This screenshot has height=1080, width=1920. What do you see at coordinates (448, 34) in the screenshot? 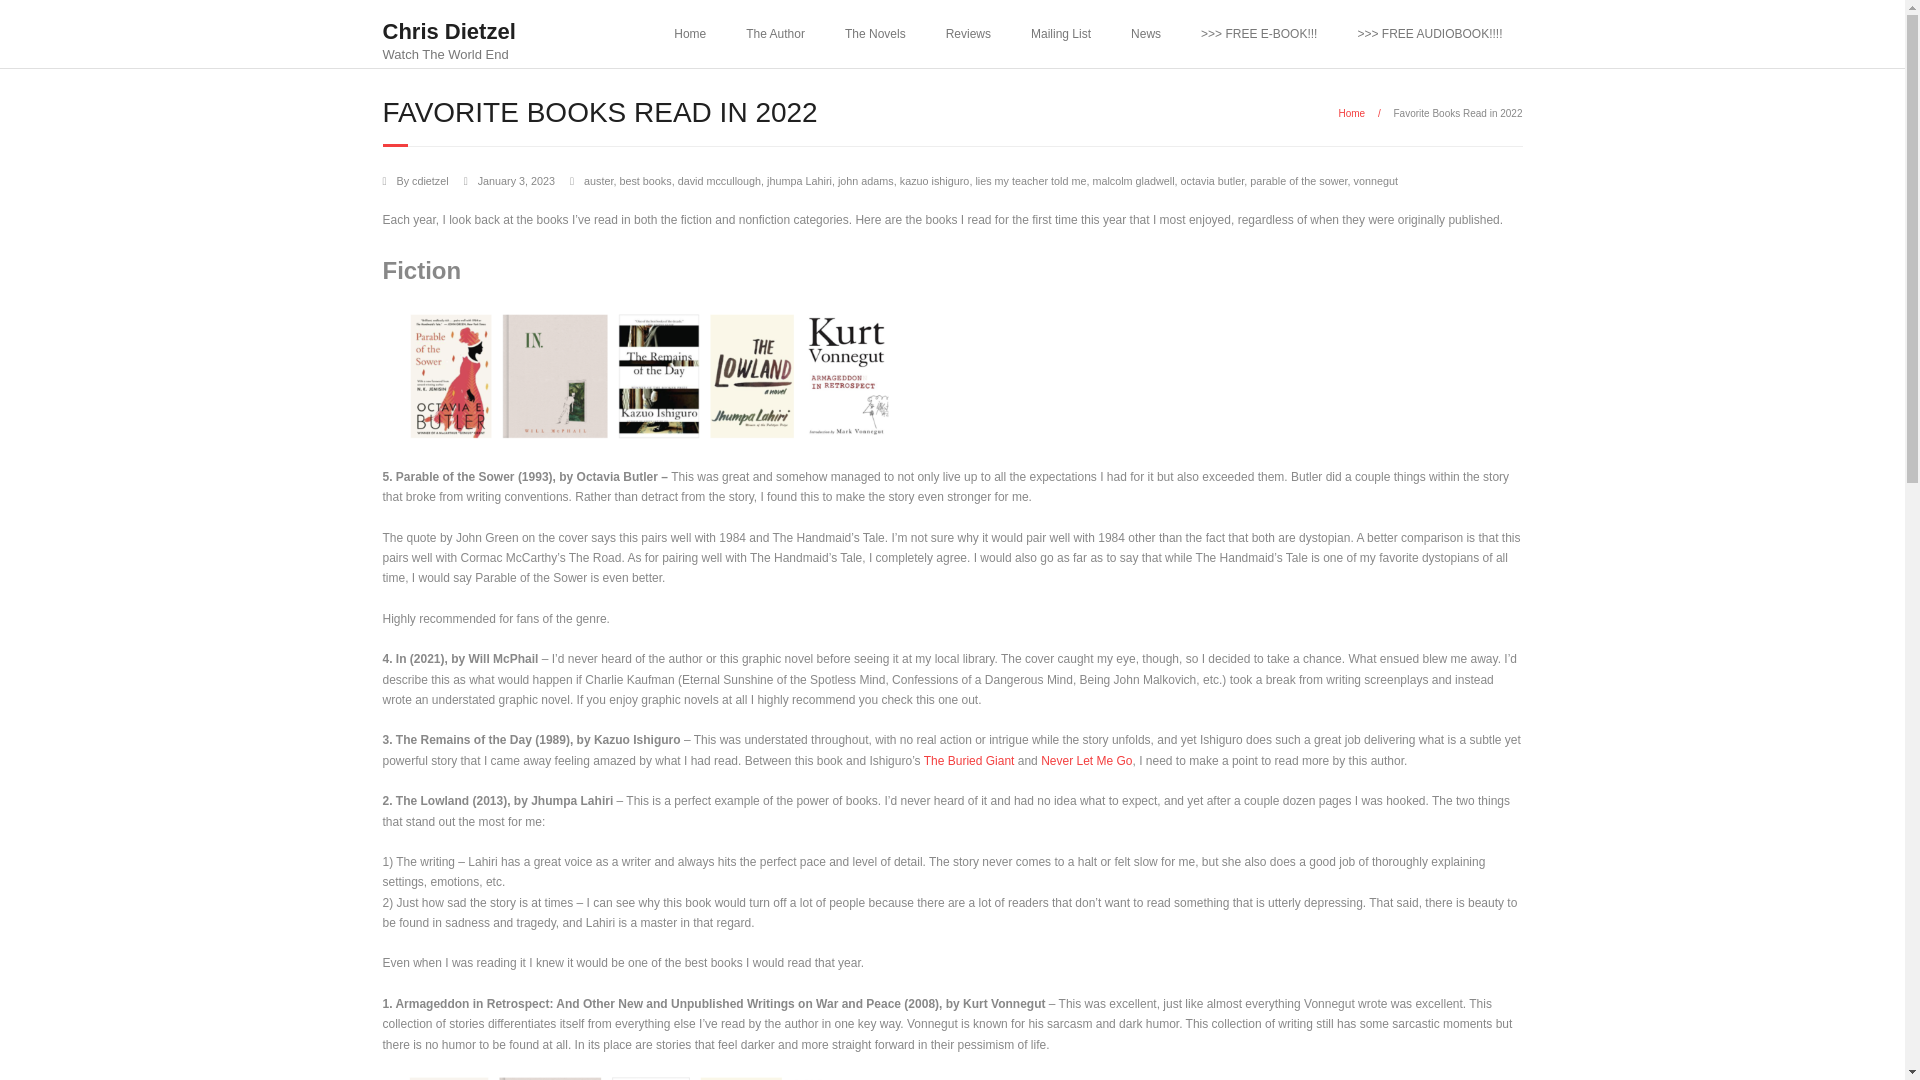
I see `Home` at bounding box center [448, 34].